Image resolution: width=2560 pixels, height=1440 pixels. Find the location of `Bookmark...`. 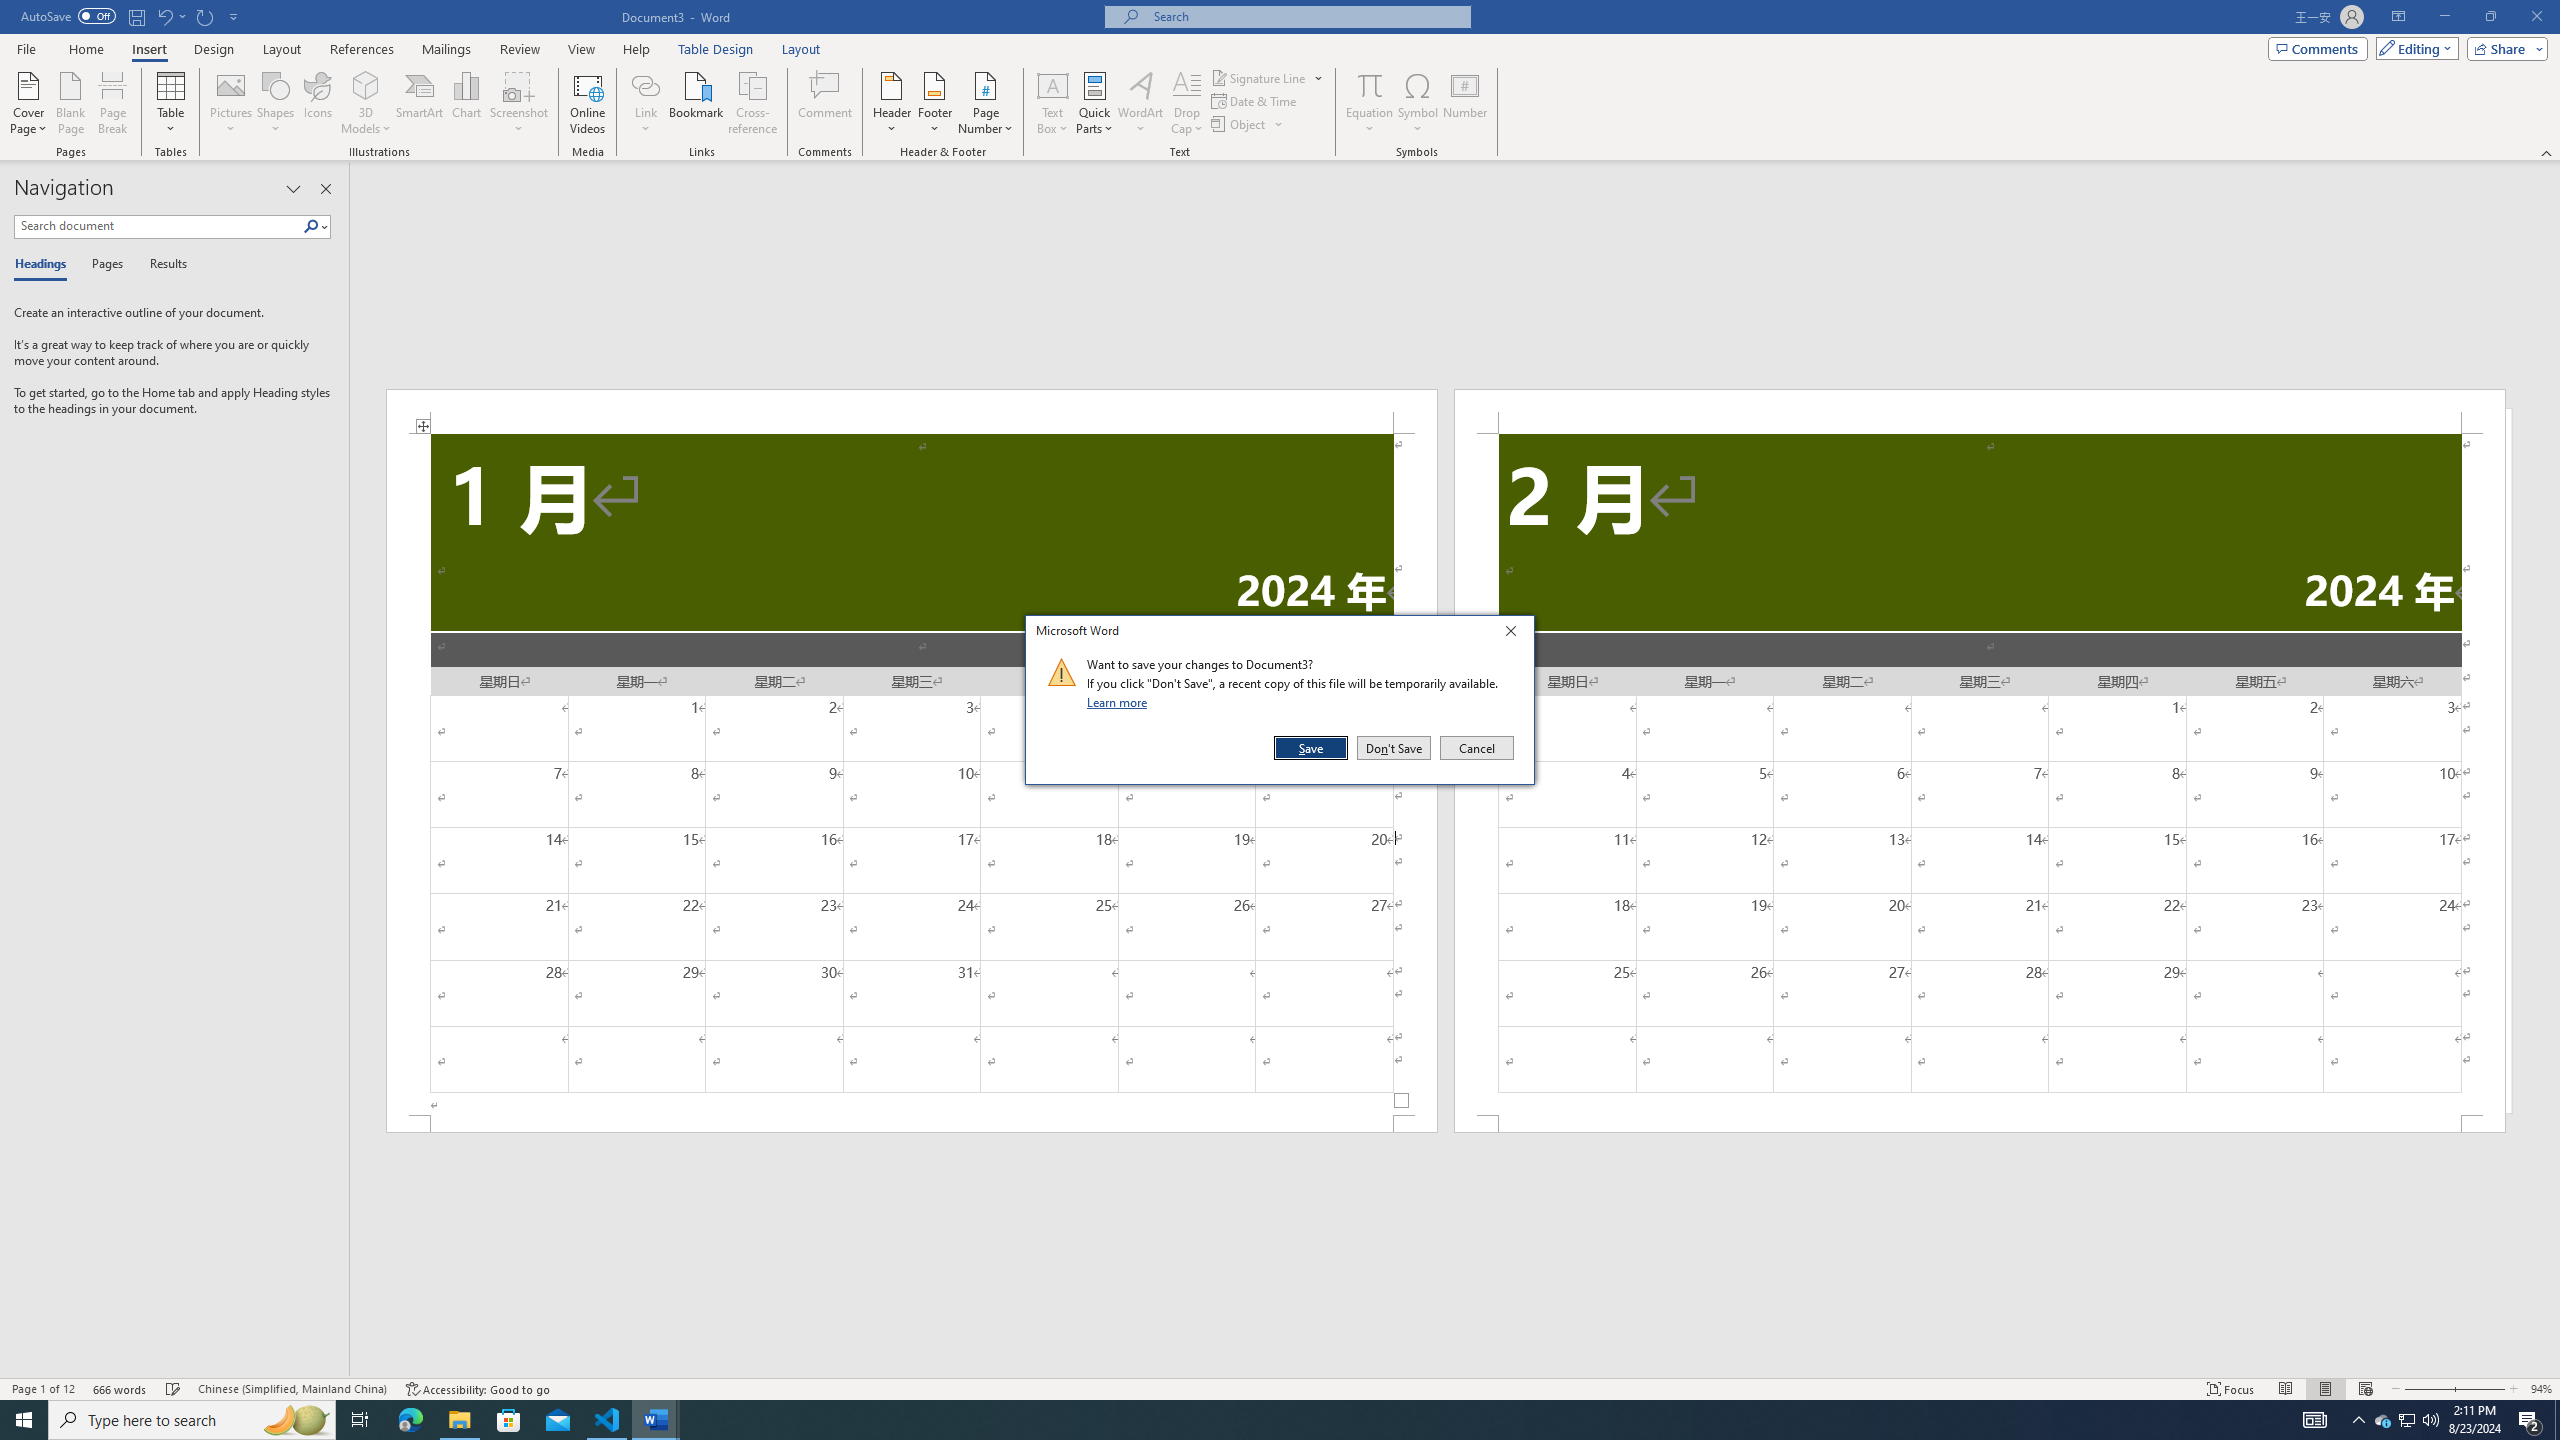

Bookmark... is located at coordinates (698, 103).